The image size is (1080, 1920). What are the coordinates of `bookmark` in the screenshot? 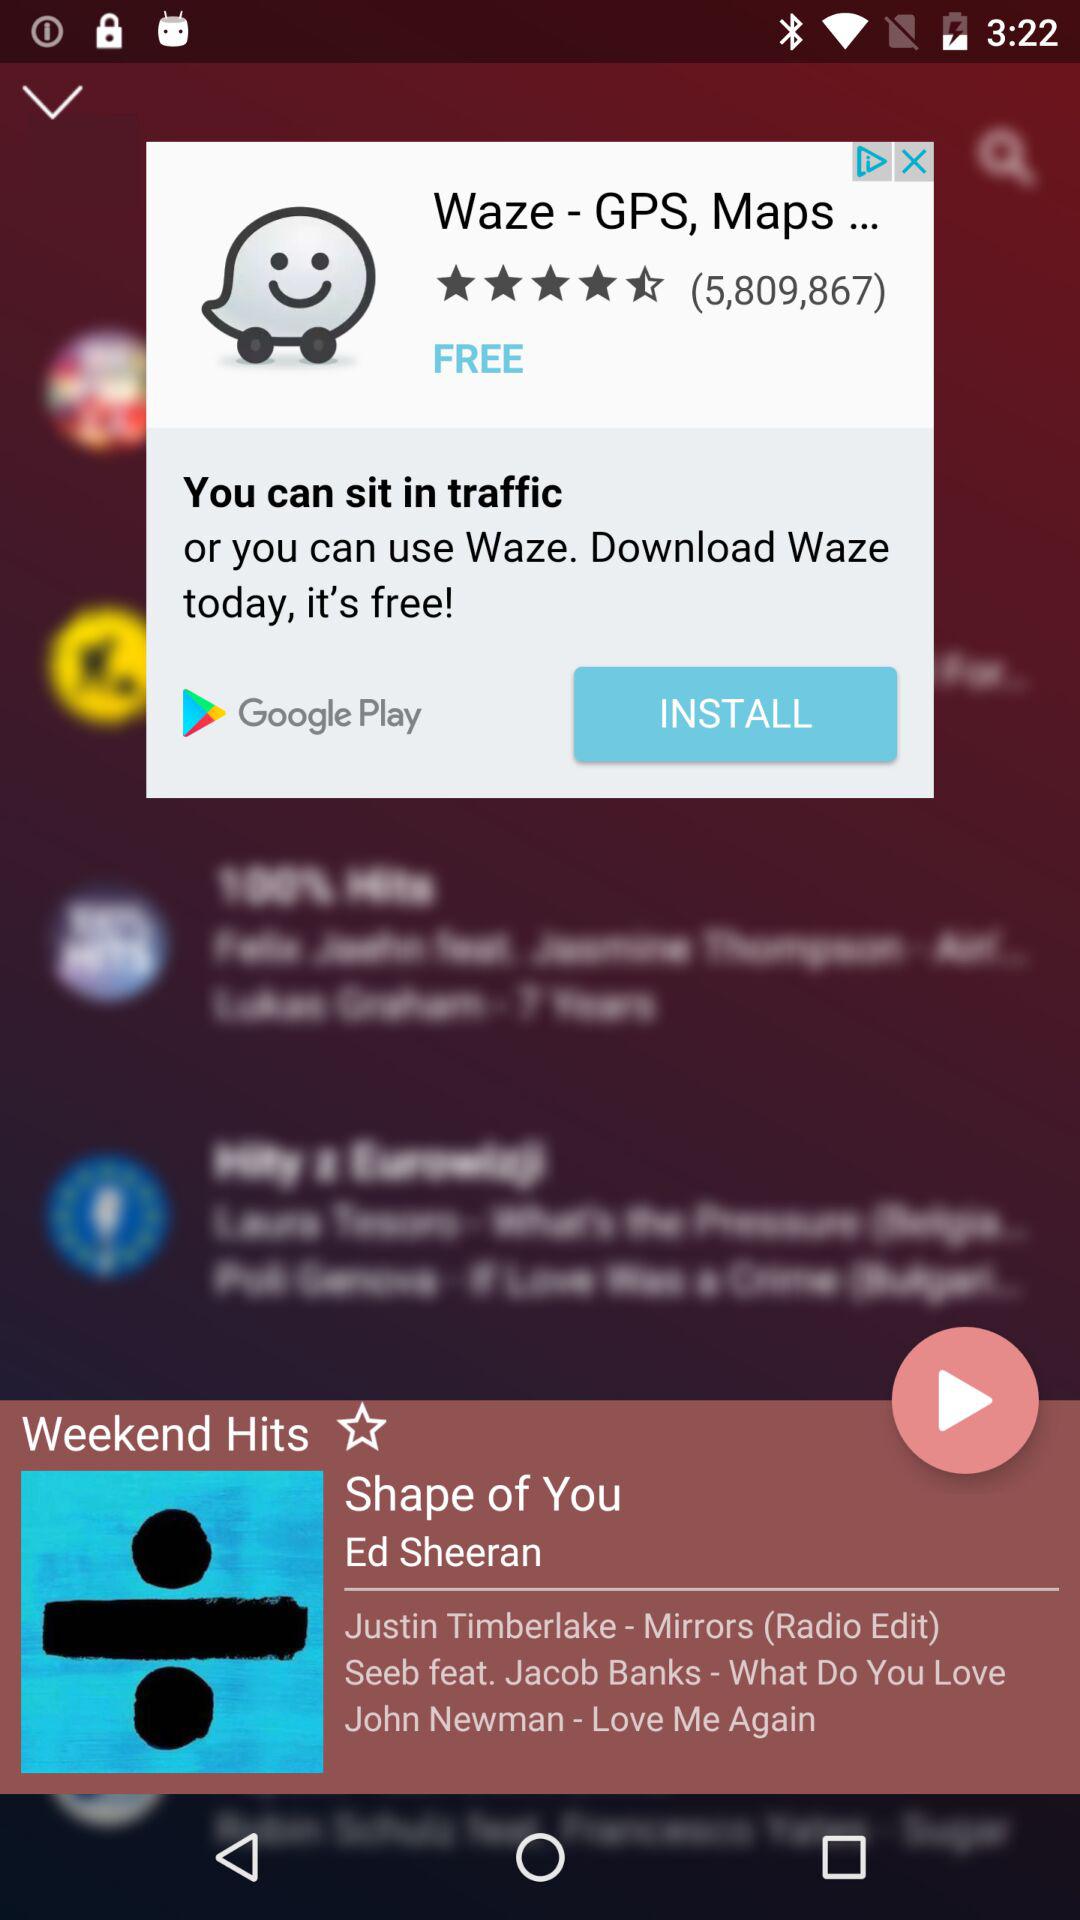 It's located at (353, 1430).